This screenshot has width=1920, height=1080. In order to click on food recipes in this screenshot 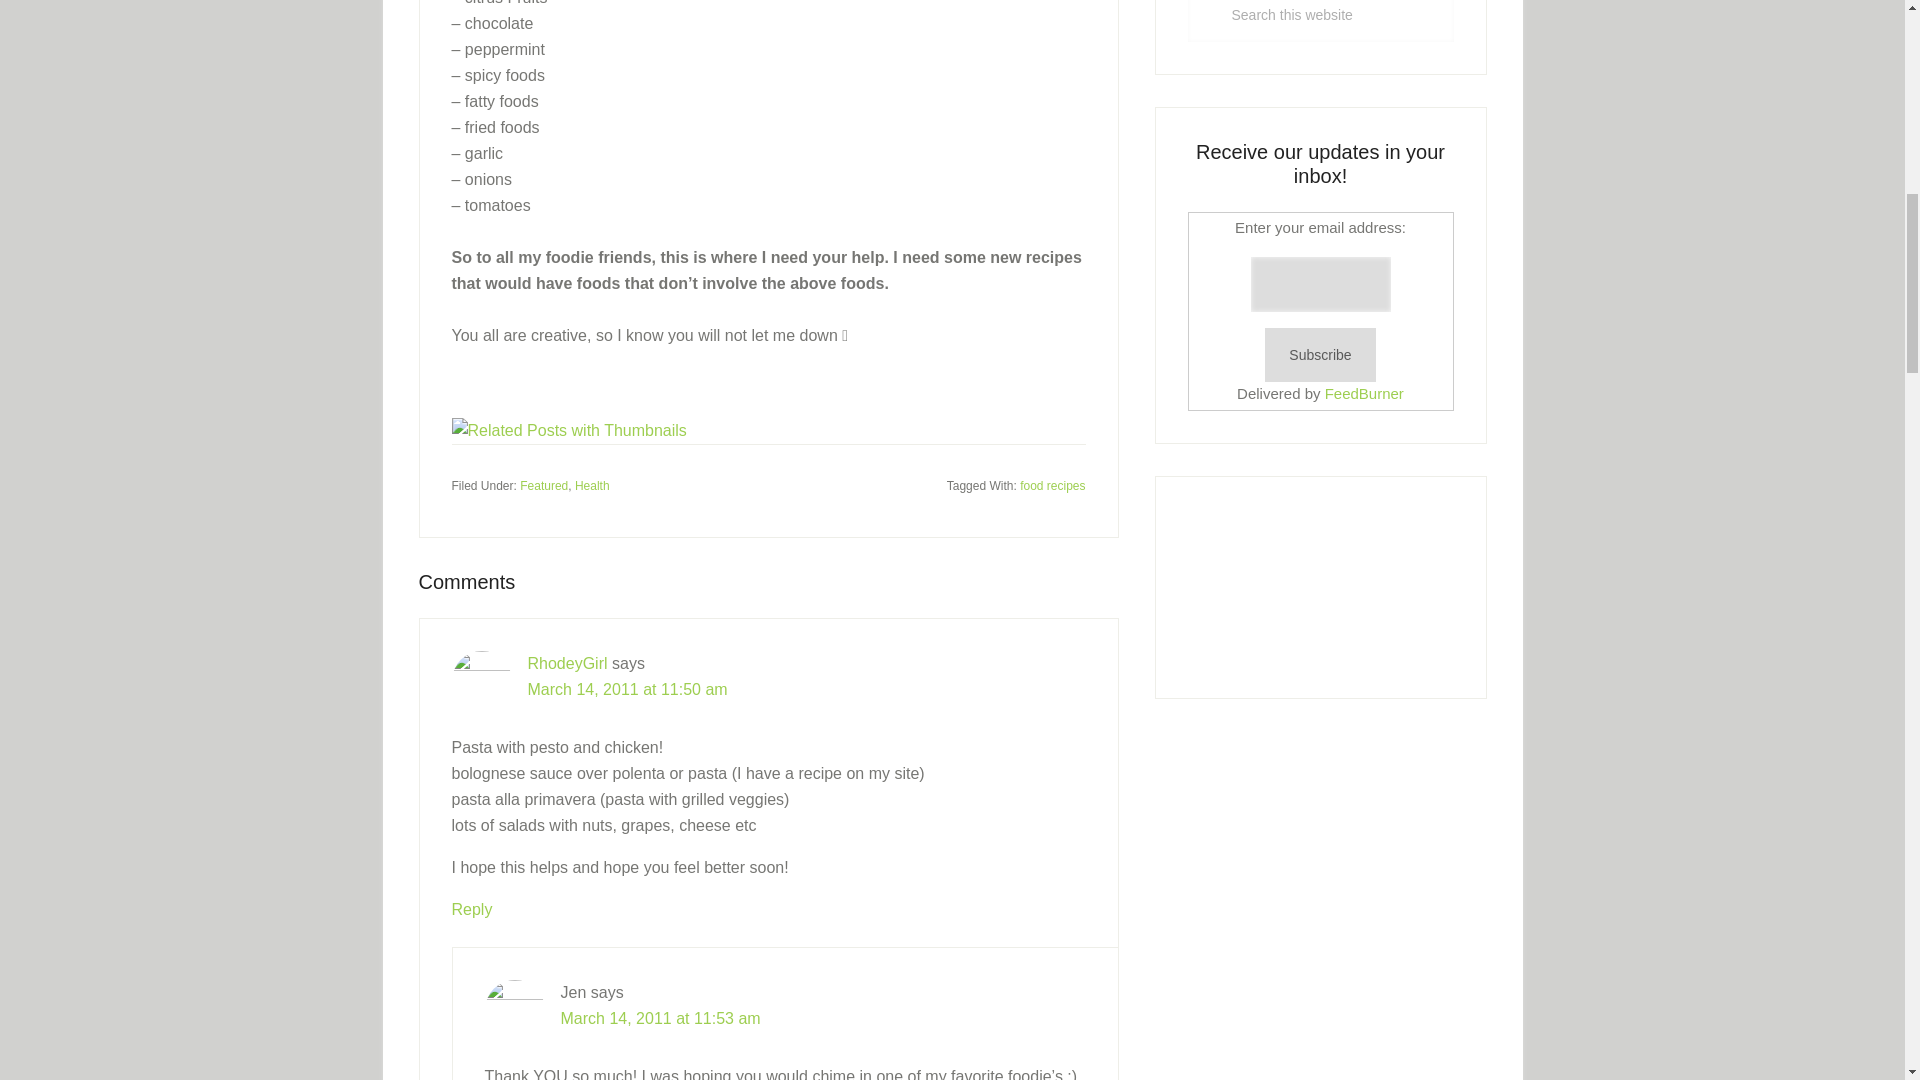, I will do `click(1052, 486)`.